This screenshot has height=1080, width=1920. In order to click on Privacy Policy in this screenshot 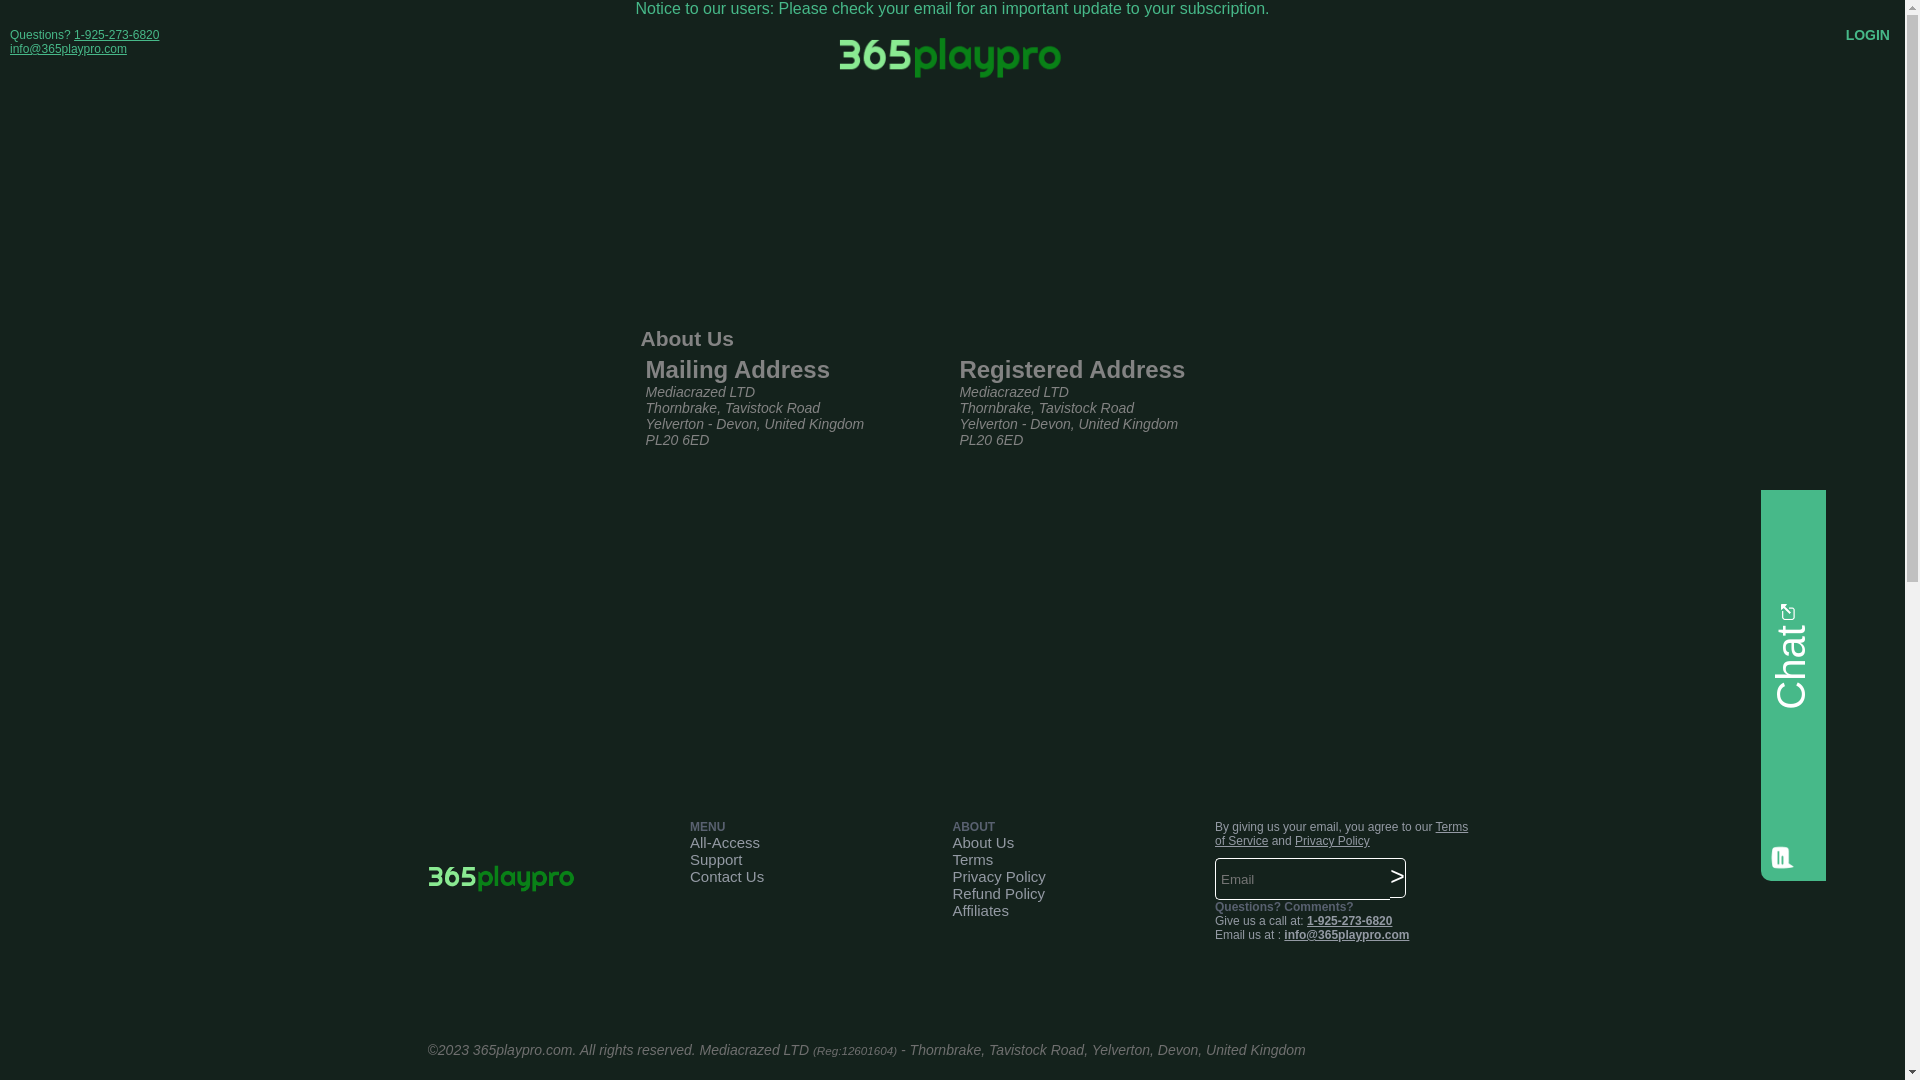, I will do `click(1332, 841)`.